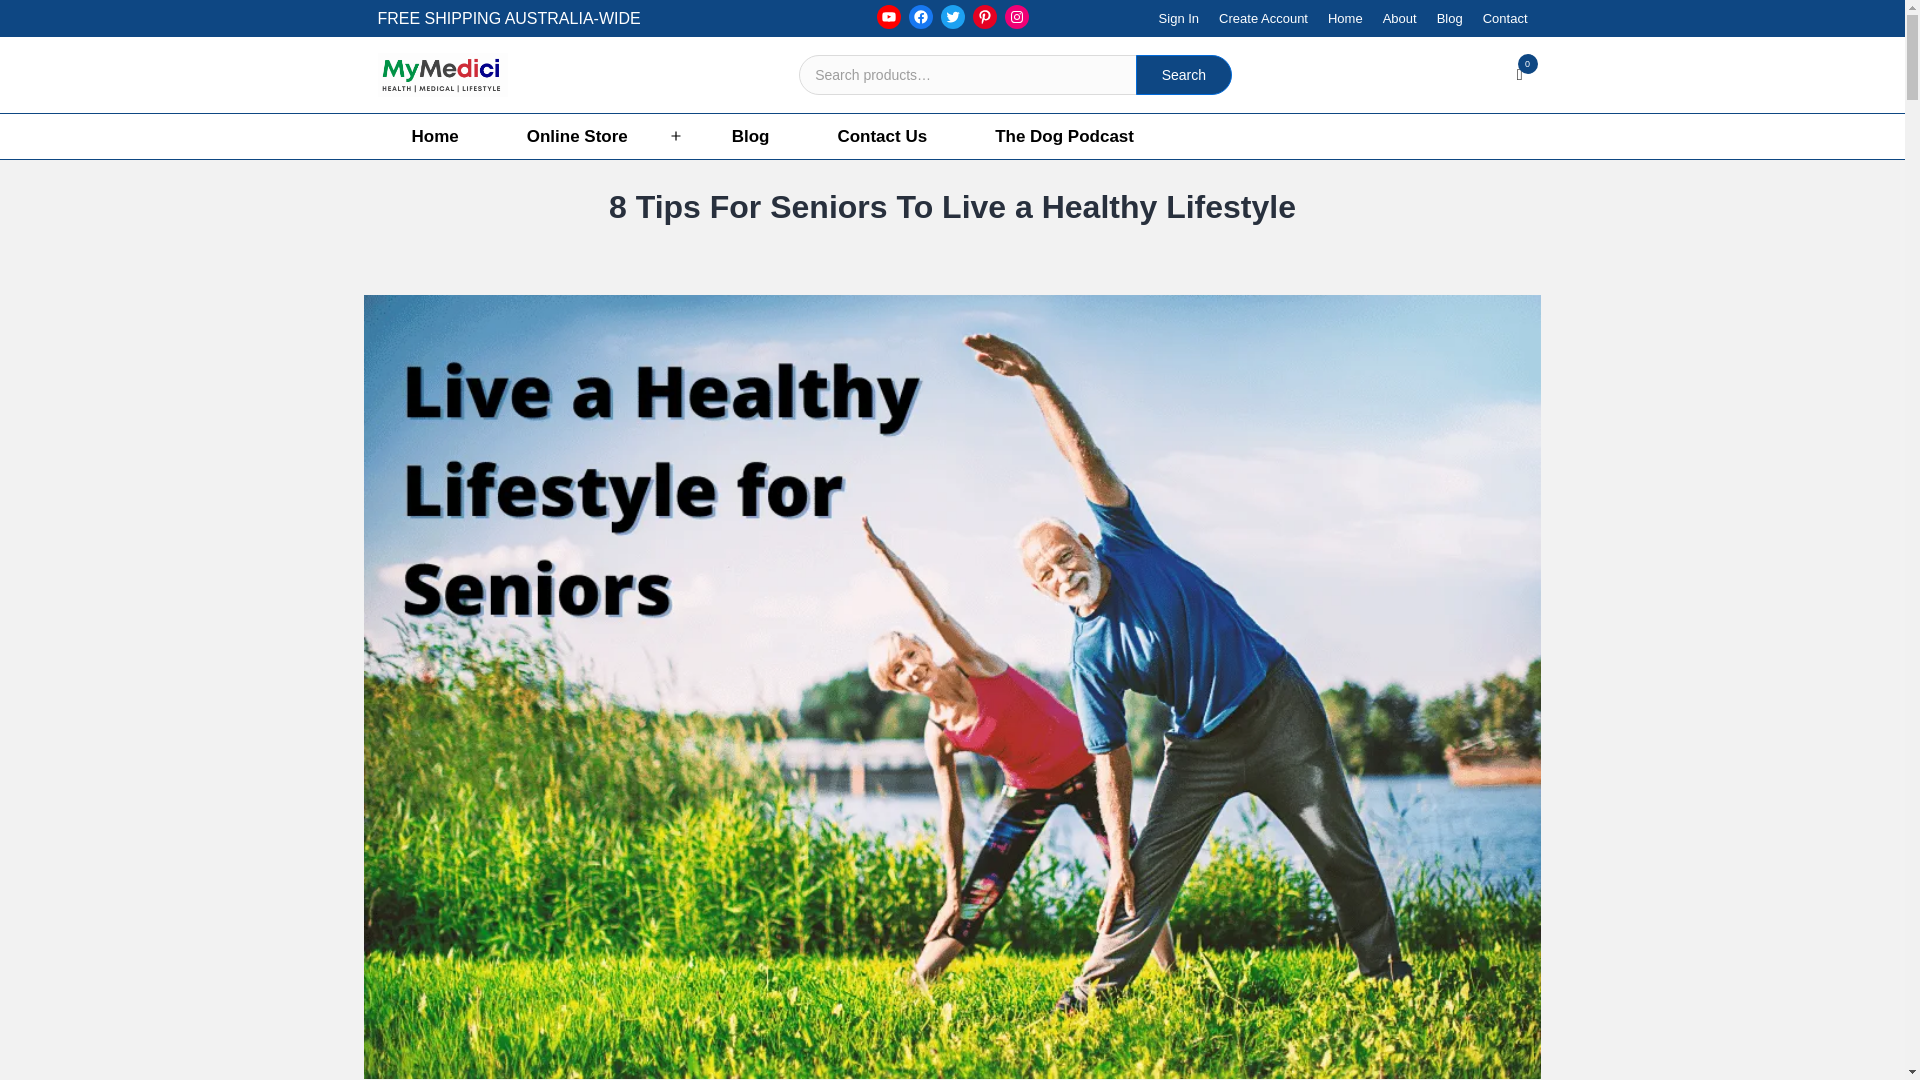 Image resolution: width=1920 pixels, height=1080 pixels. I want to click on Instagram, so click(1016, 17).